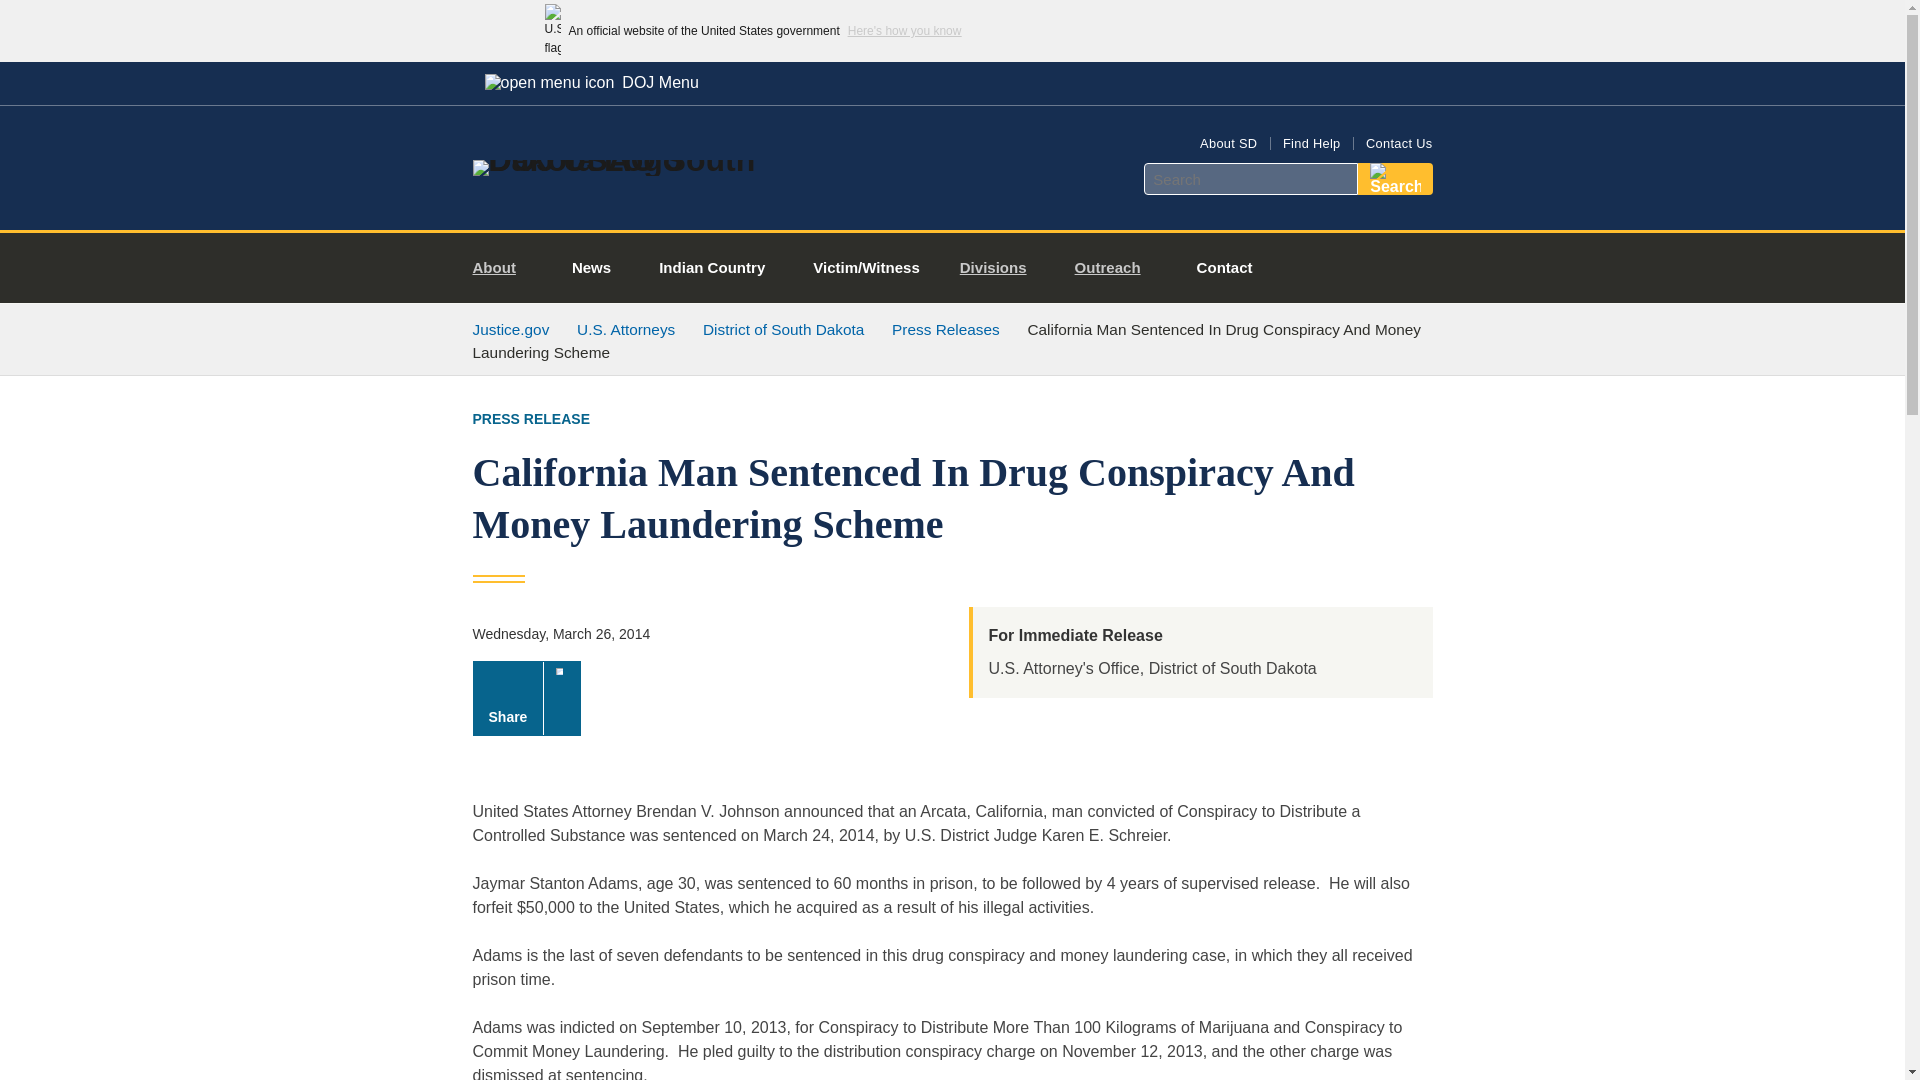  Describe the element at coordinates (626, 329) in the screenshot. I see `U.S. Attorneys` at that location.